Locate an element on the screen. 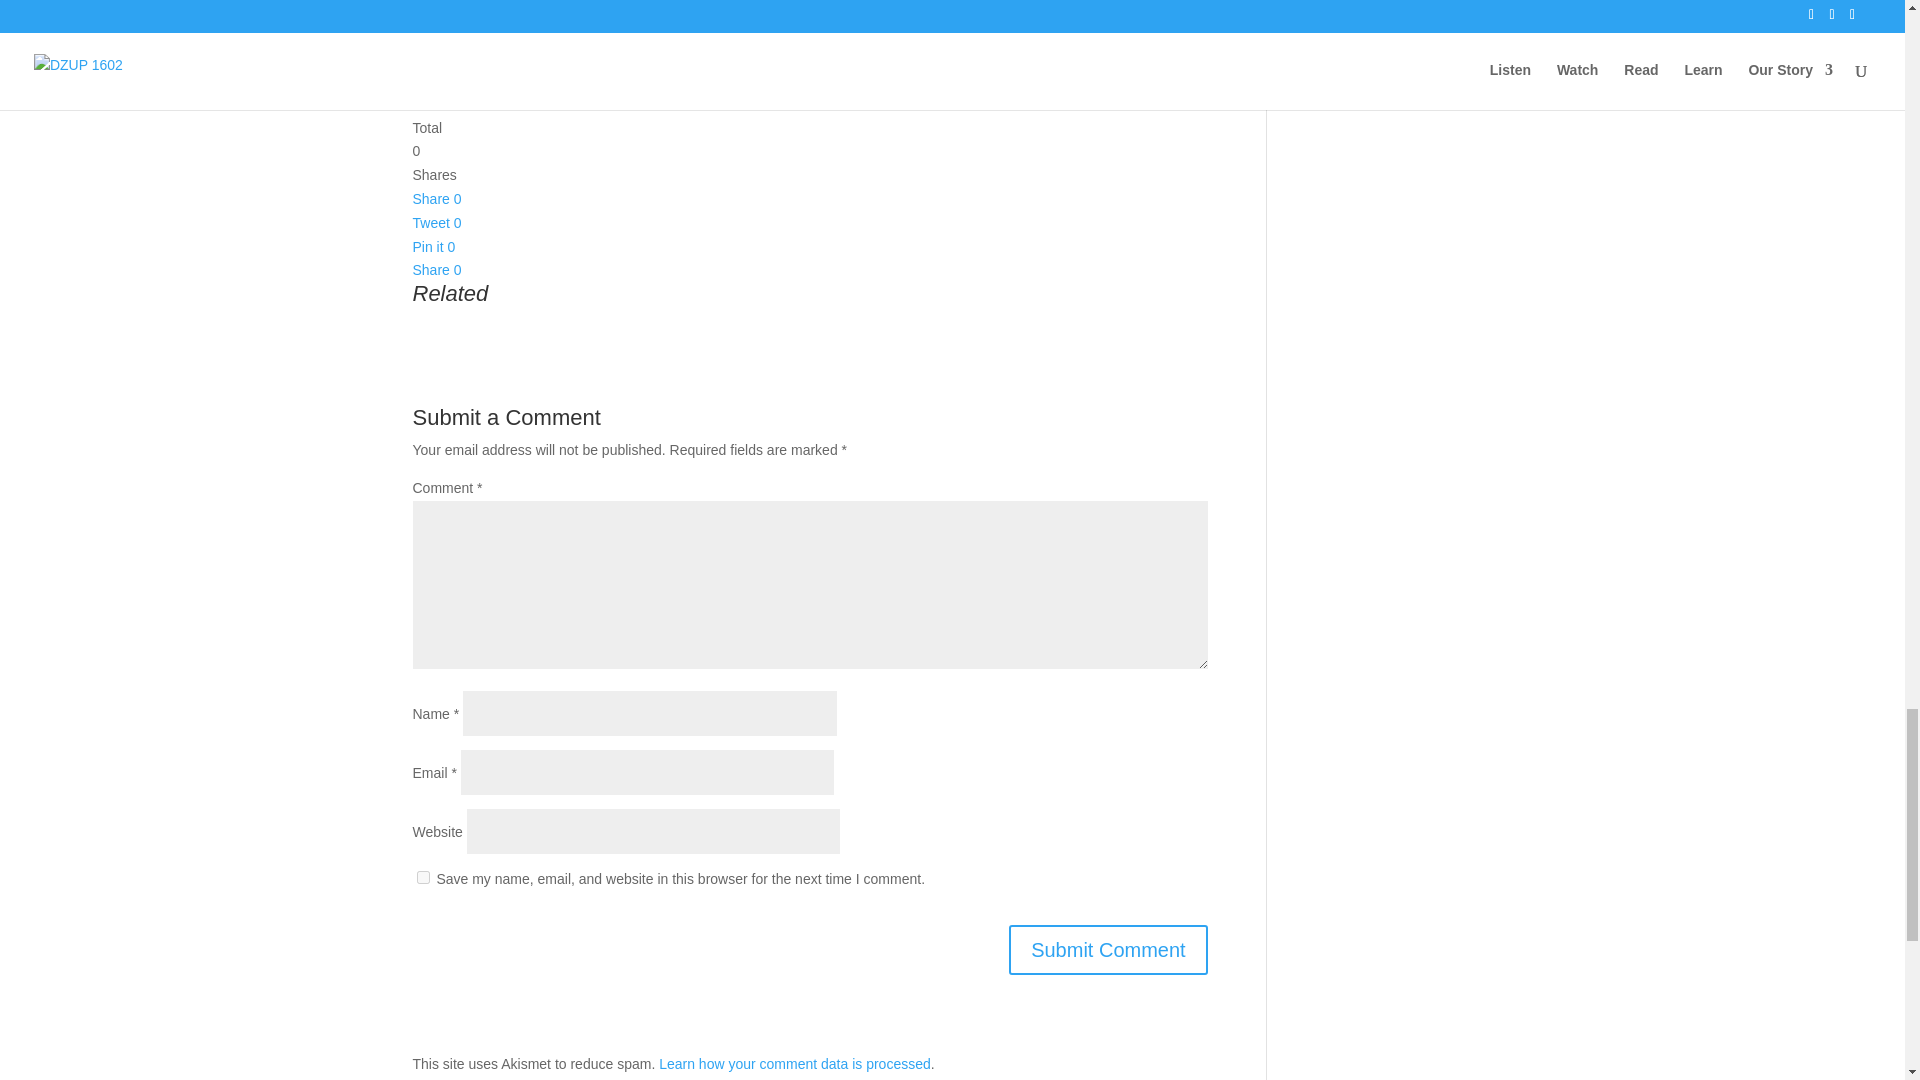  Tweet 0 is located at coordinates (436, 222).